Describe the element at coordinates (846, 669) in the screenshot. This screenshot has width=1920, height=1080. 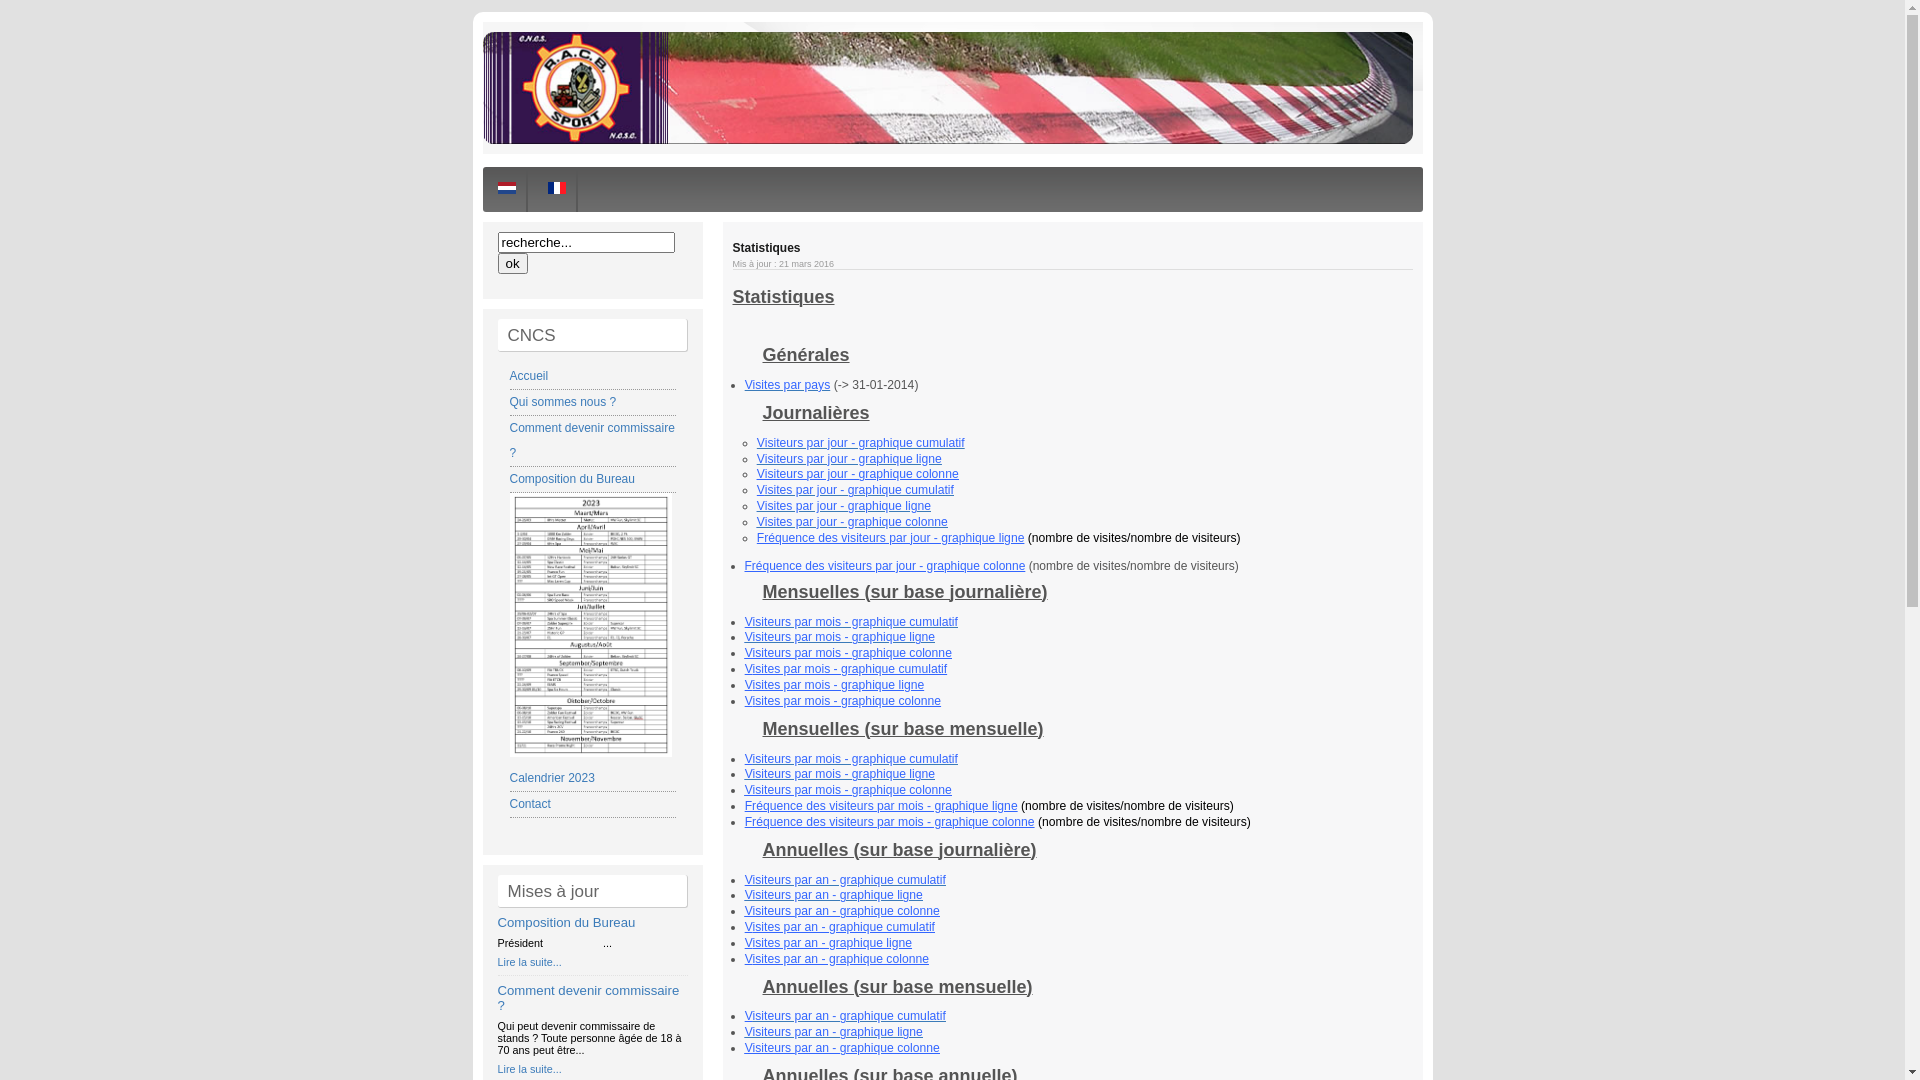
I see `Visites par mois - graphique cumulatif` at that location.